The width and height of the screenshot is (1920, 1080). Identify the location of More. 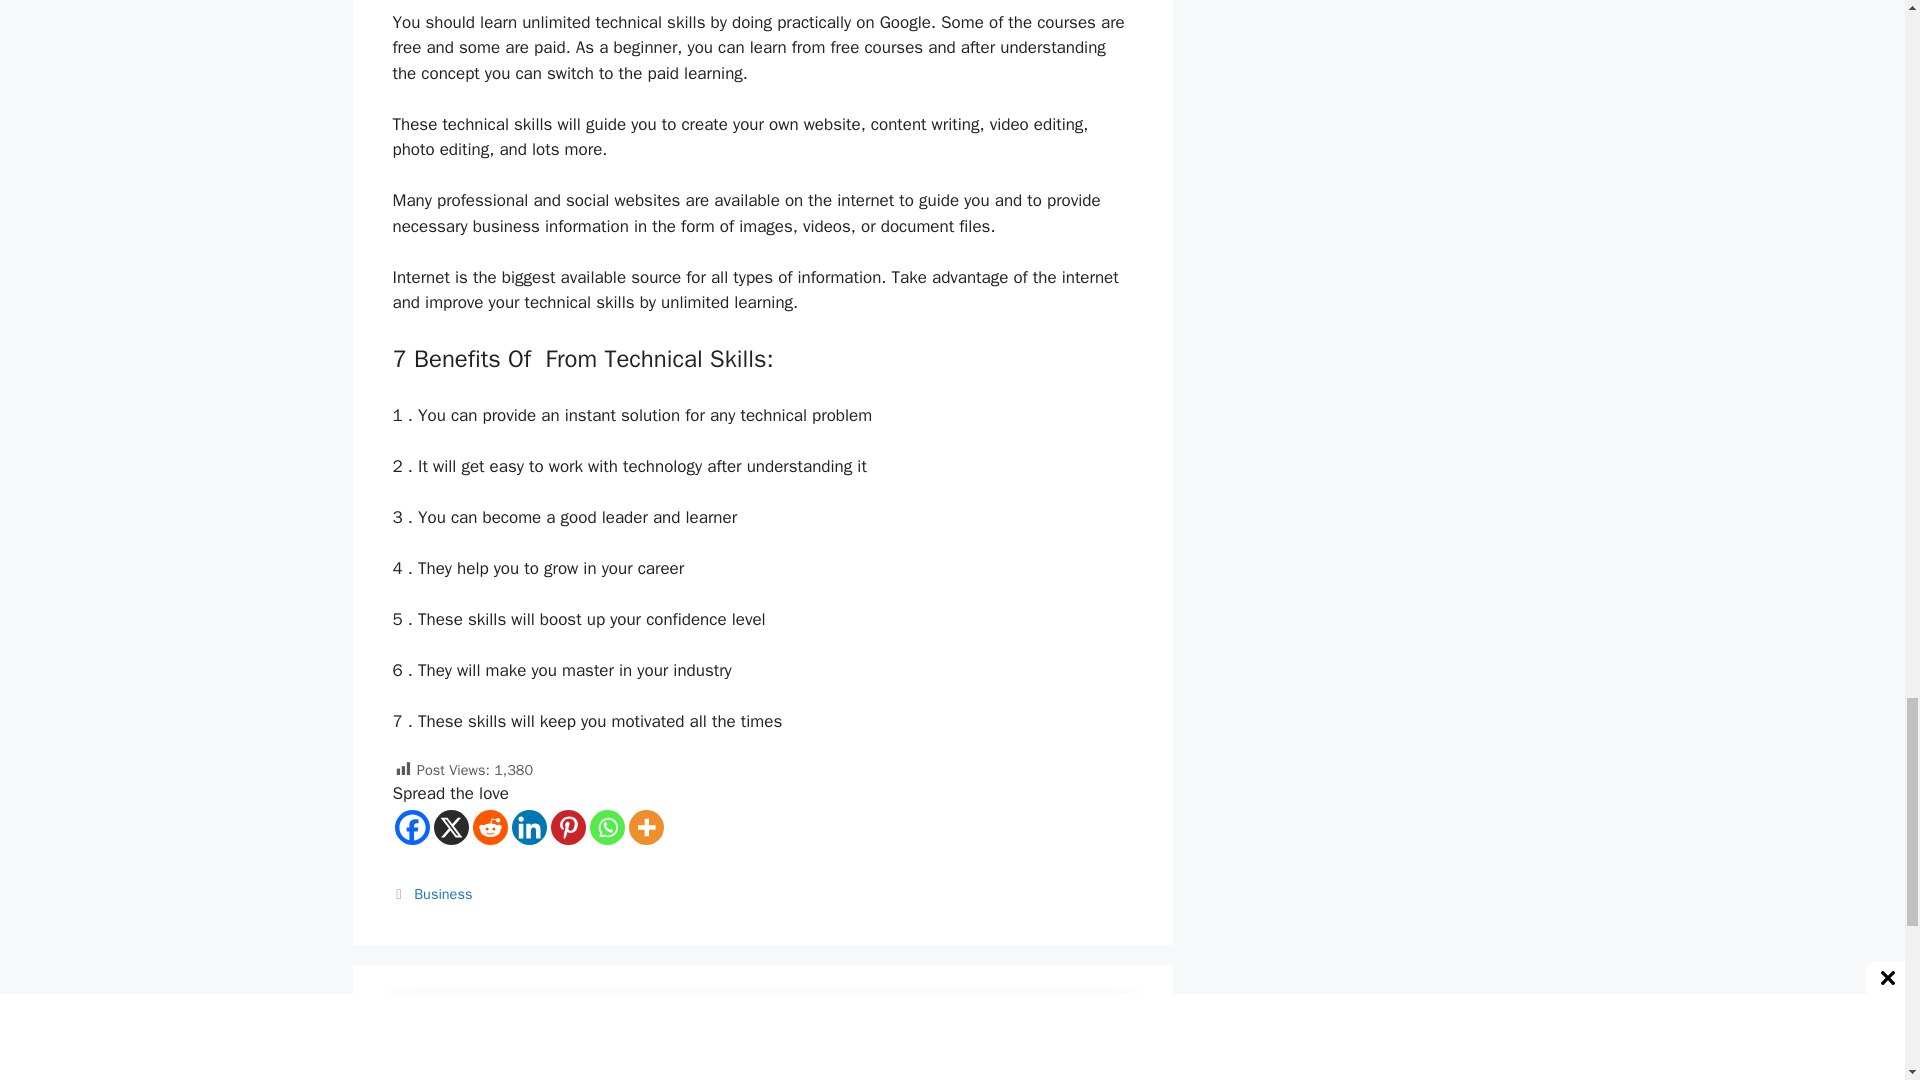
(644, 827).